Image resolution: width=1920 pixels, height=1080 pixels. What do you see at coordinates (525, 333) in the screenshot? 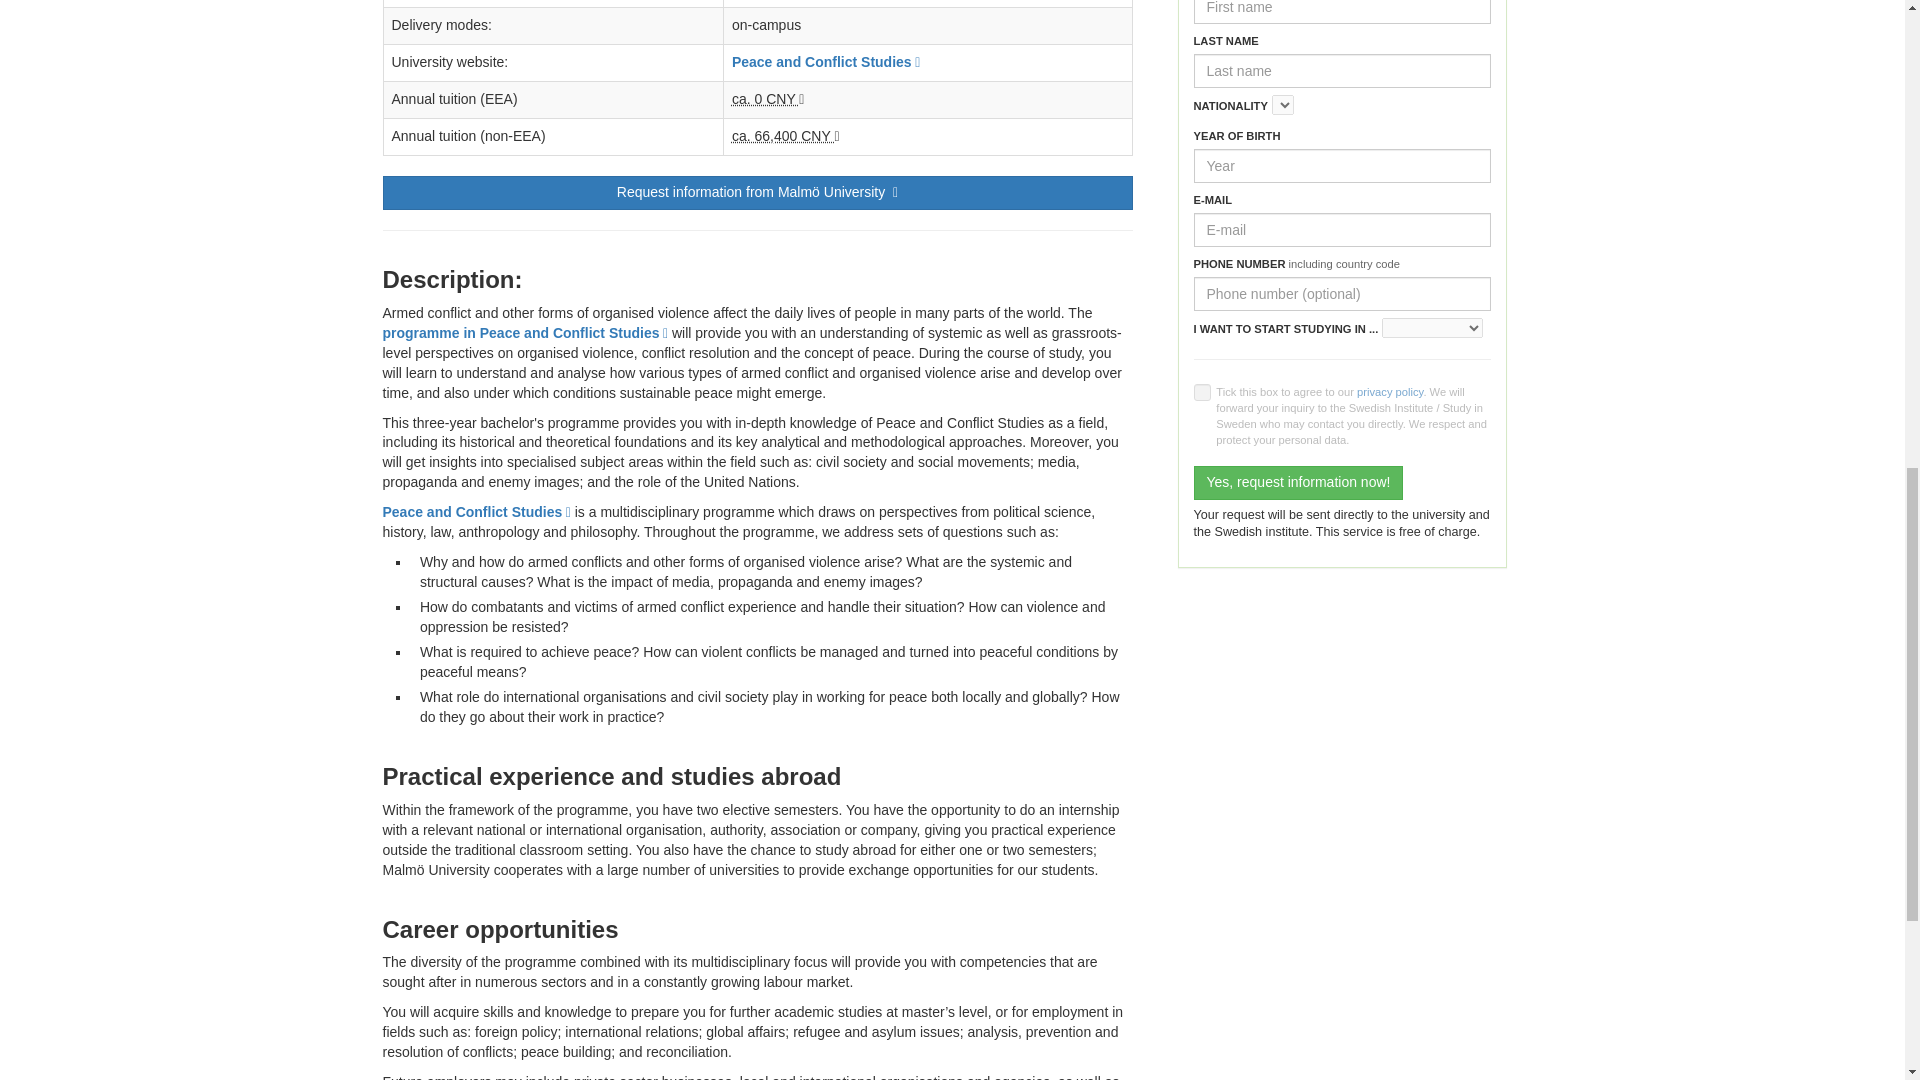
I see `programme in Peace and Conflict Studies` at bounding box center [525, 333].